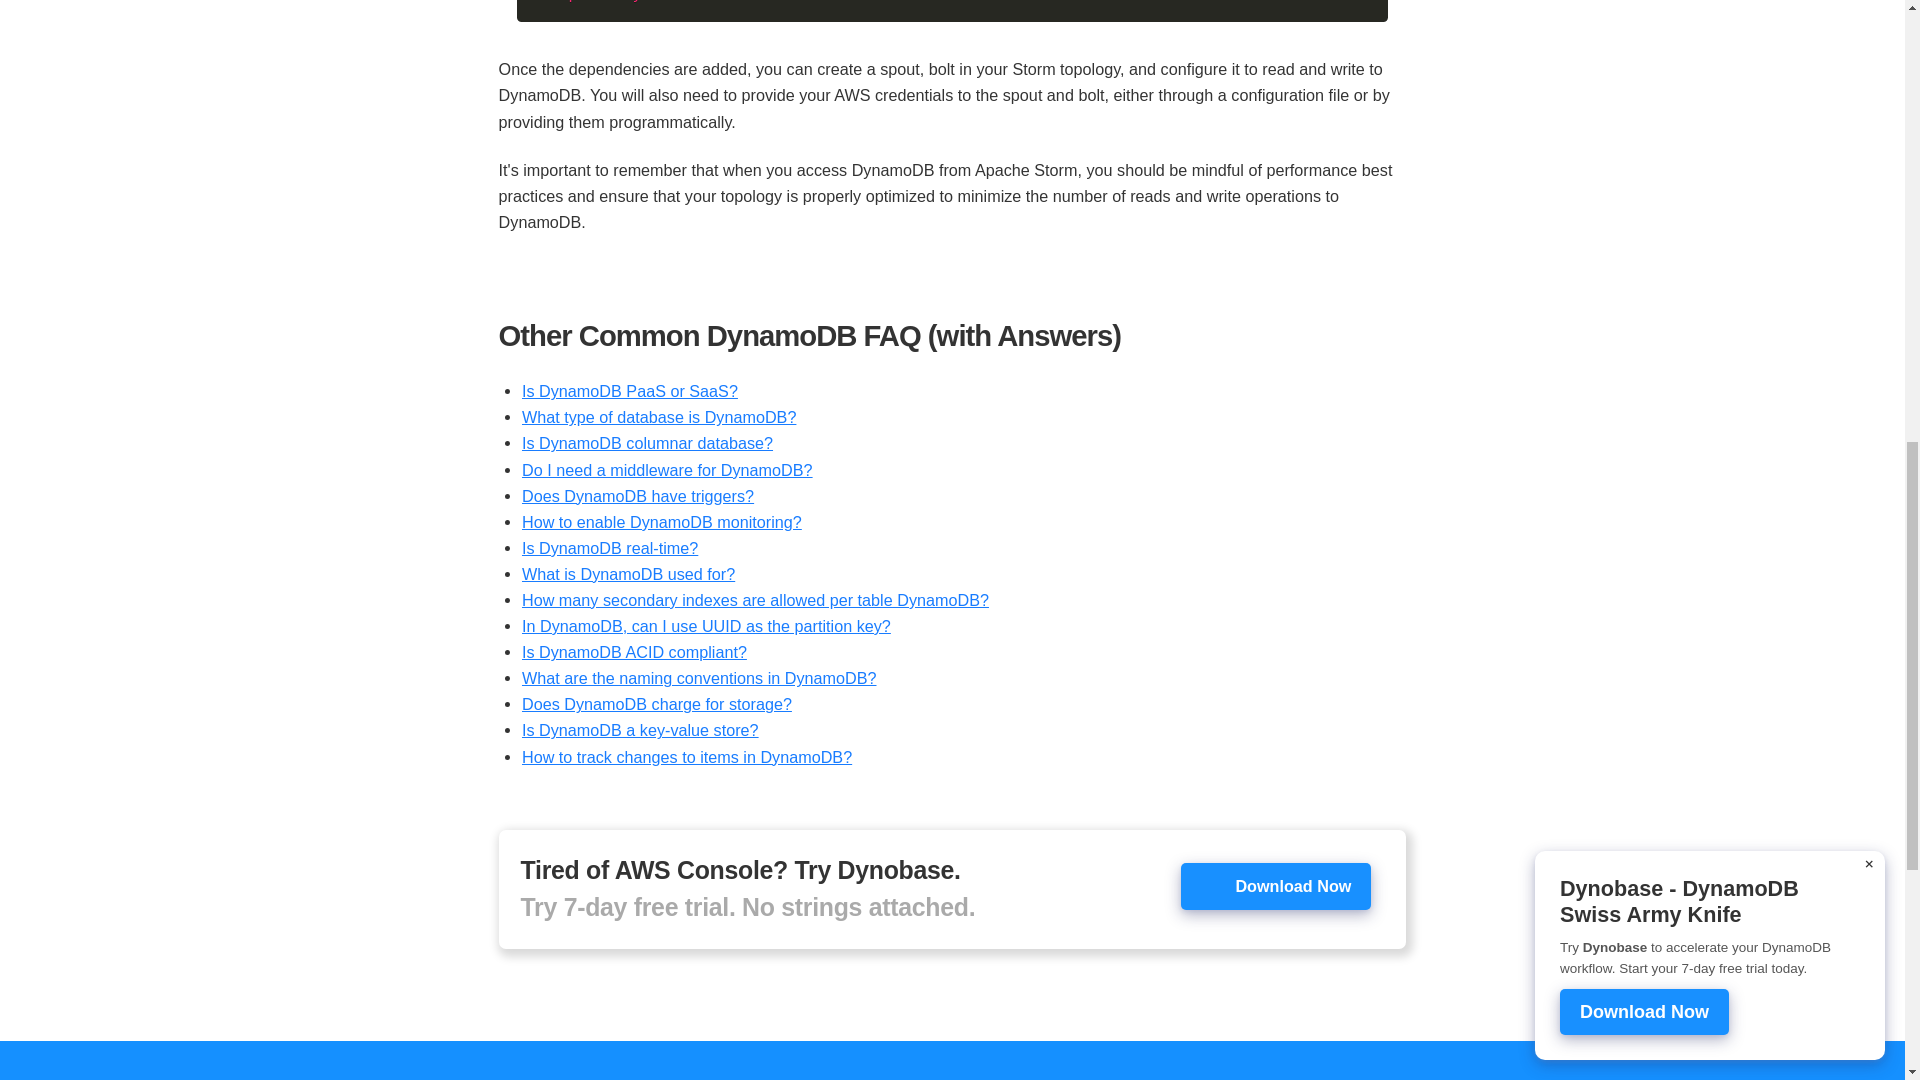  What do you see at coordinates (610, 548) in the screenshot?
I see `Is DynamoDB real-time?` at bounding box center [610, 548].